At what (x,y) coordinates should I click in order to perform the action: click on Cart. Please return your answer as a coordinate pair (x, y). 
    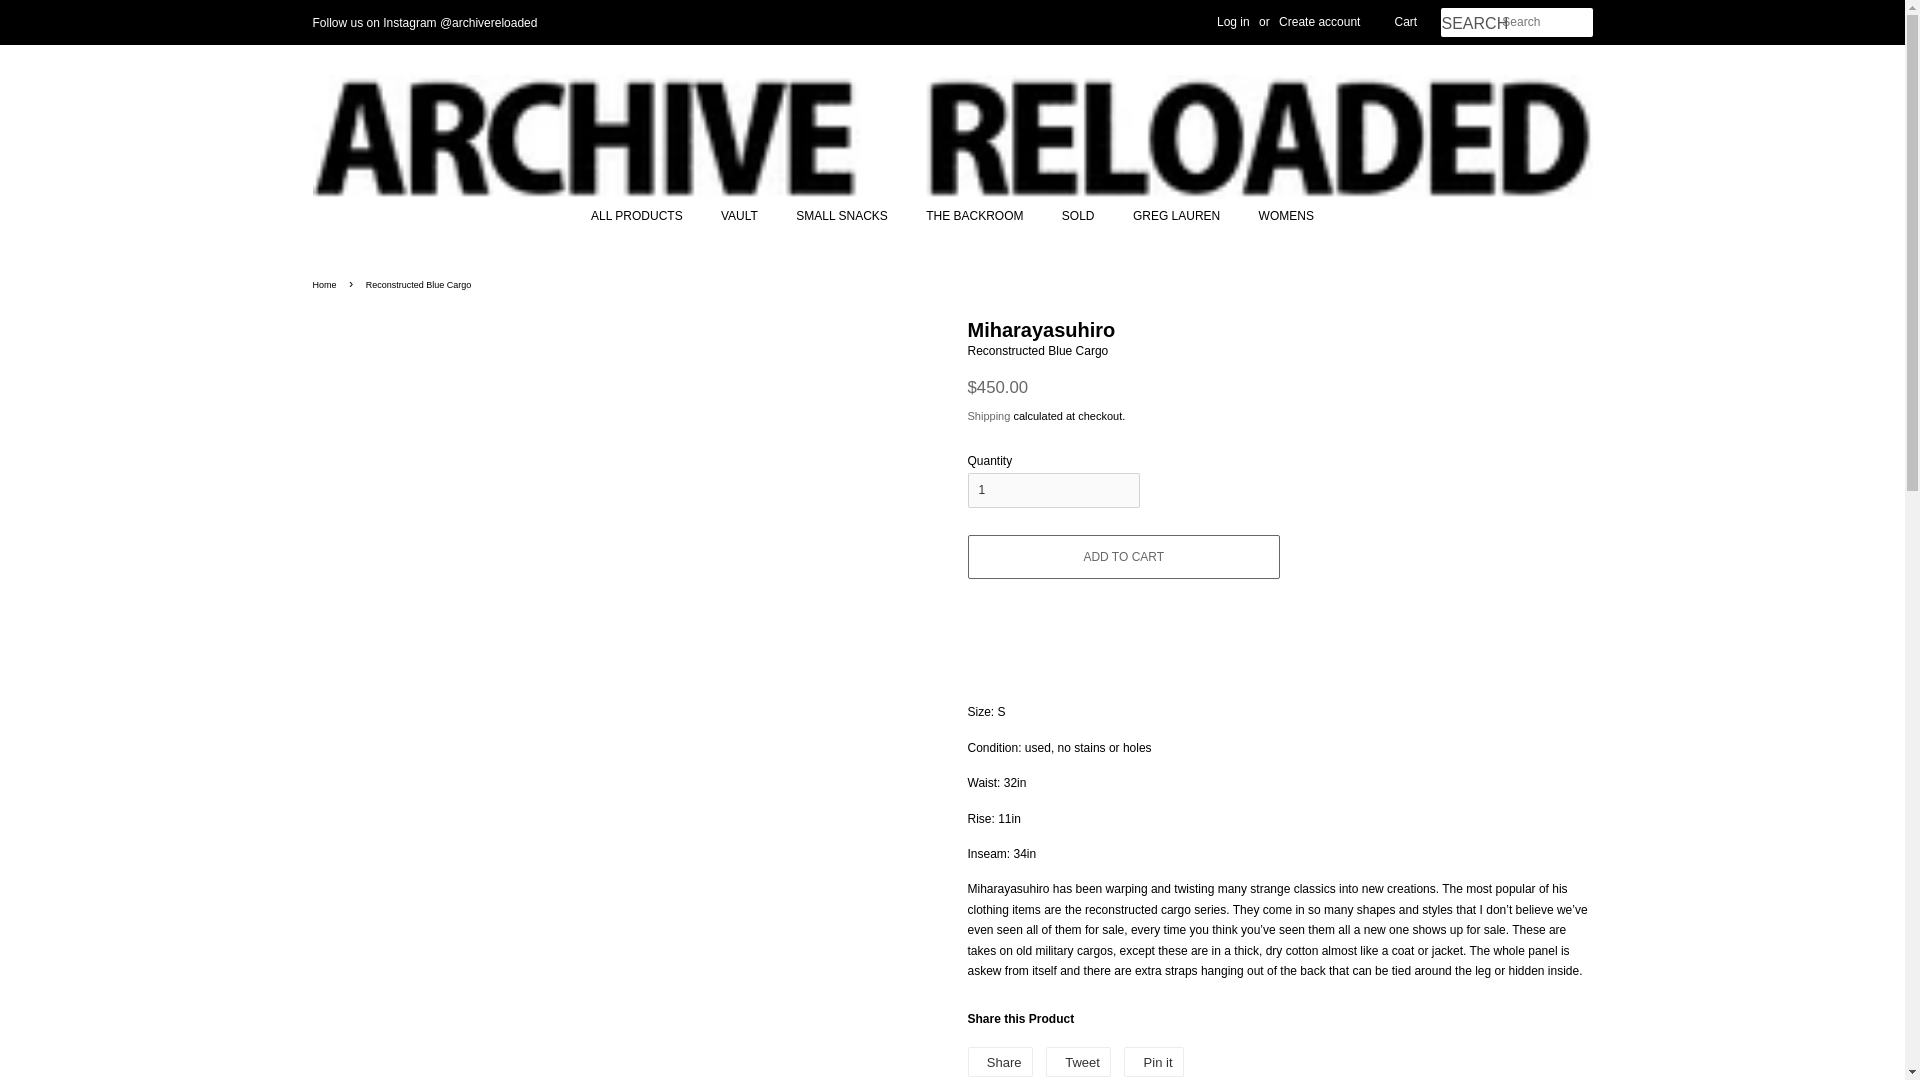
    Looking at the image, I should click on (646, 216).